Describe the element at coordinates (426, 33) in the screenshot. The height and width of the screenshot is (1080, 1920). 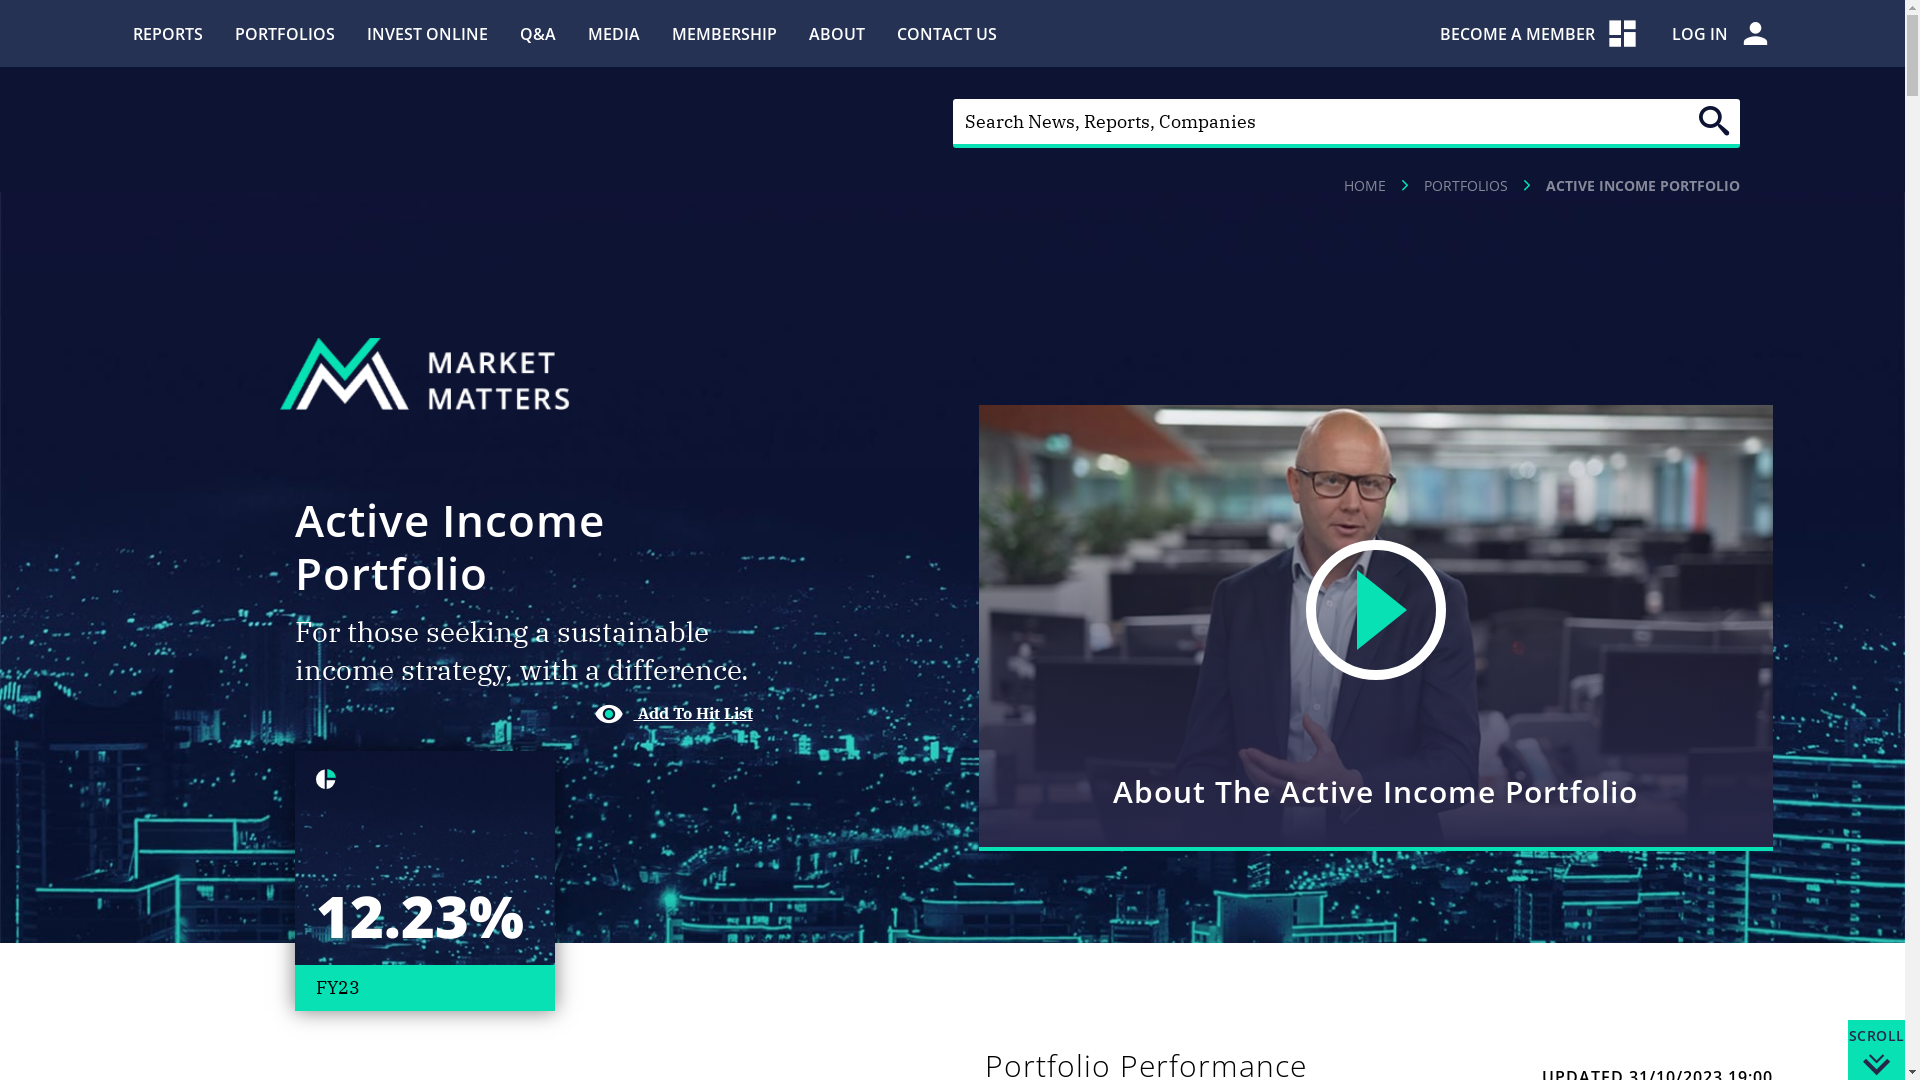
I see `INVEST ONLINE` at that location.